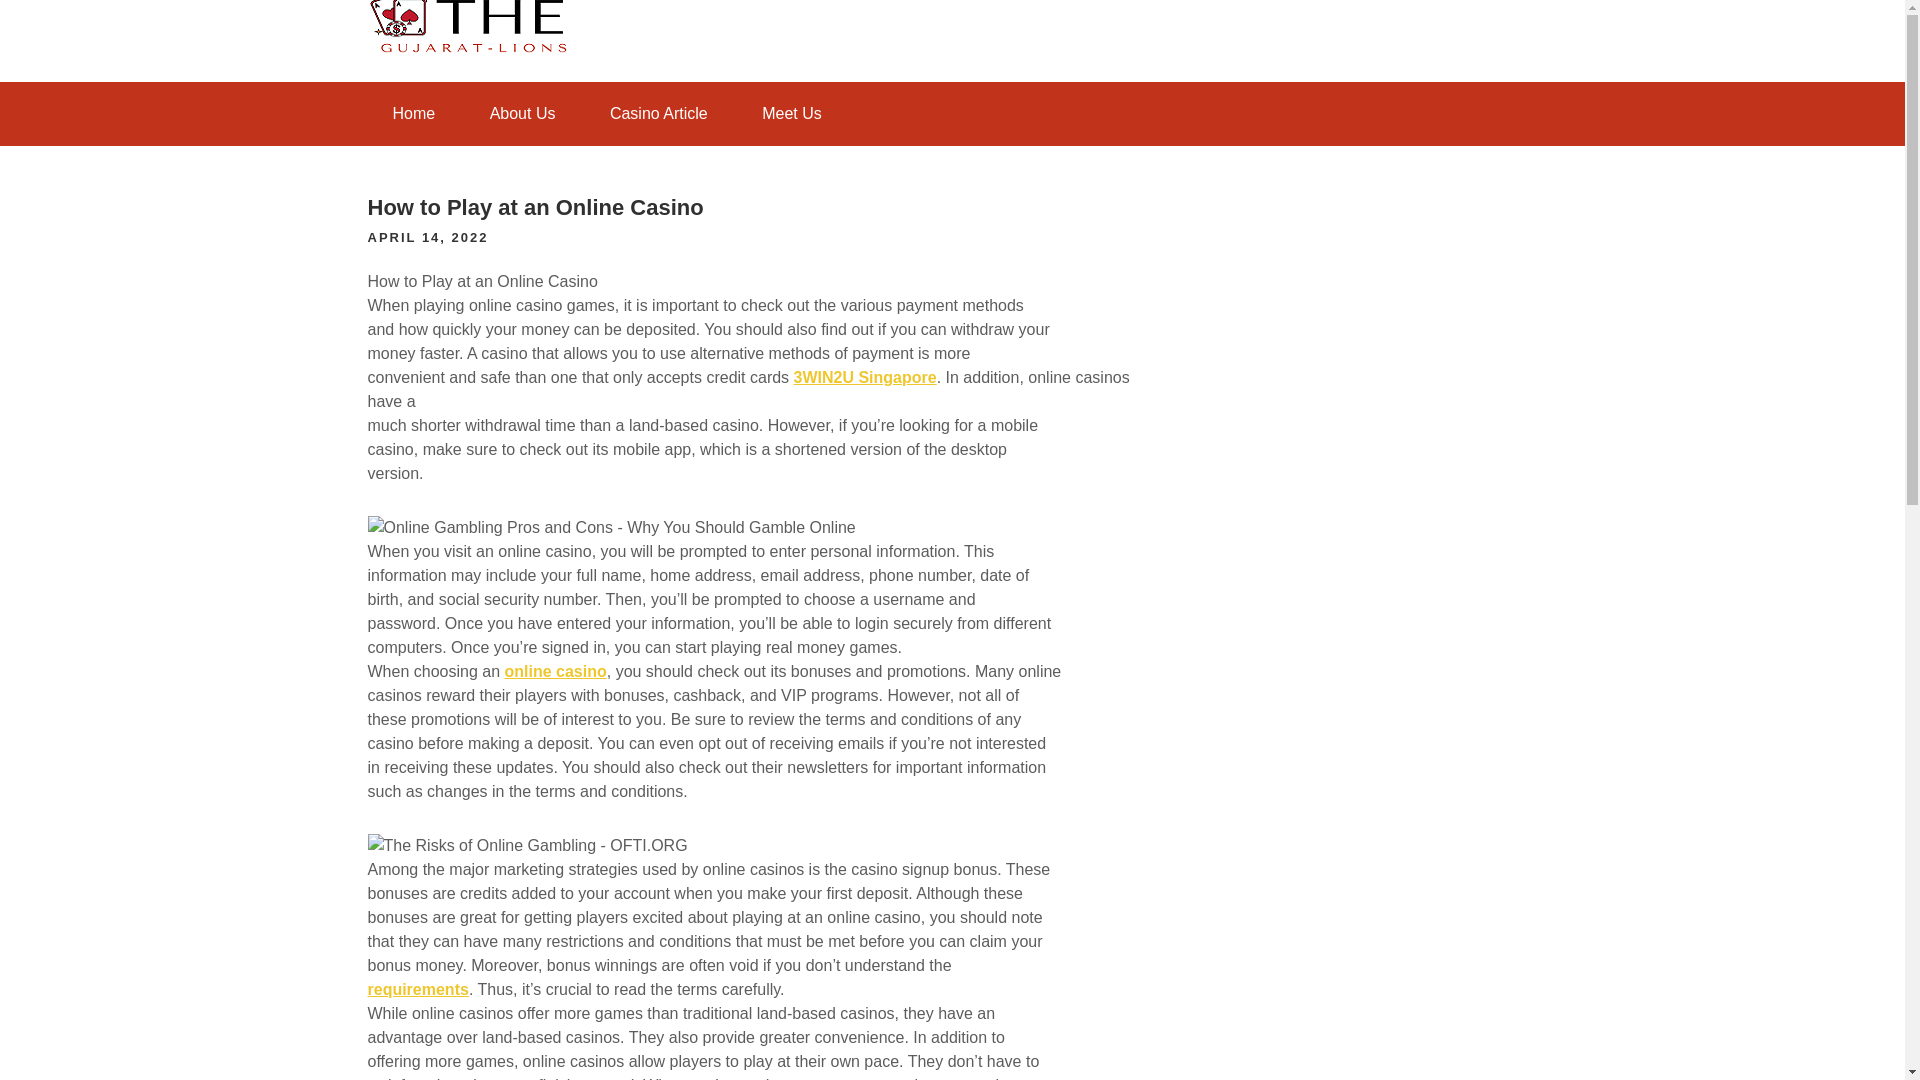 Image resolution: width=1920 pixels, height=1080 pixels. Describe the element at coordinates (430, 120) in the screenshot. I see `The Gujarat Lions` at that location.